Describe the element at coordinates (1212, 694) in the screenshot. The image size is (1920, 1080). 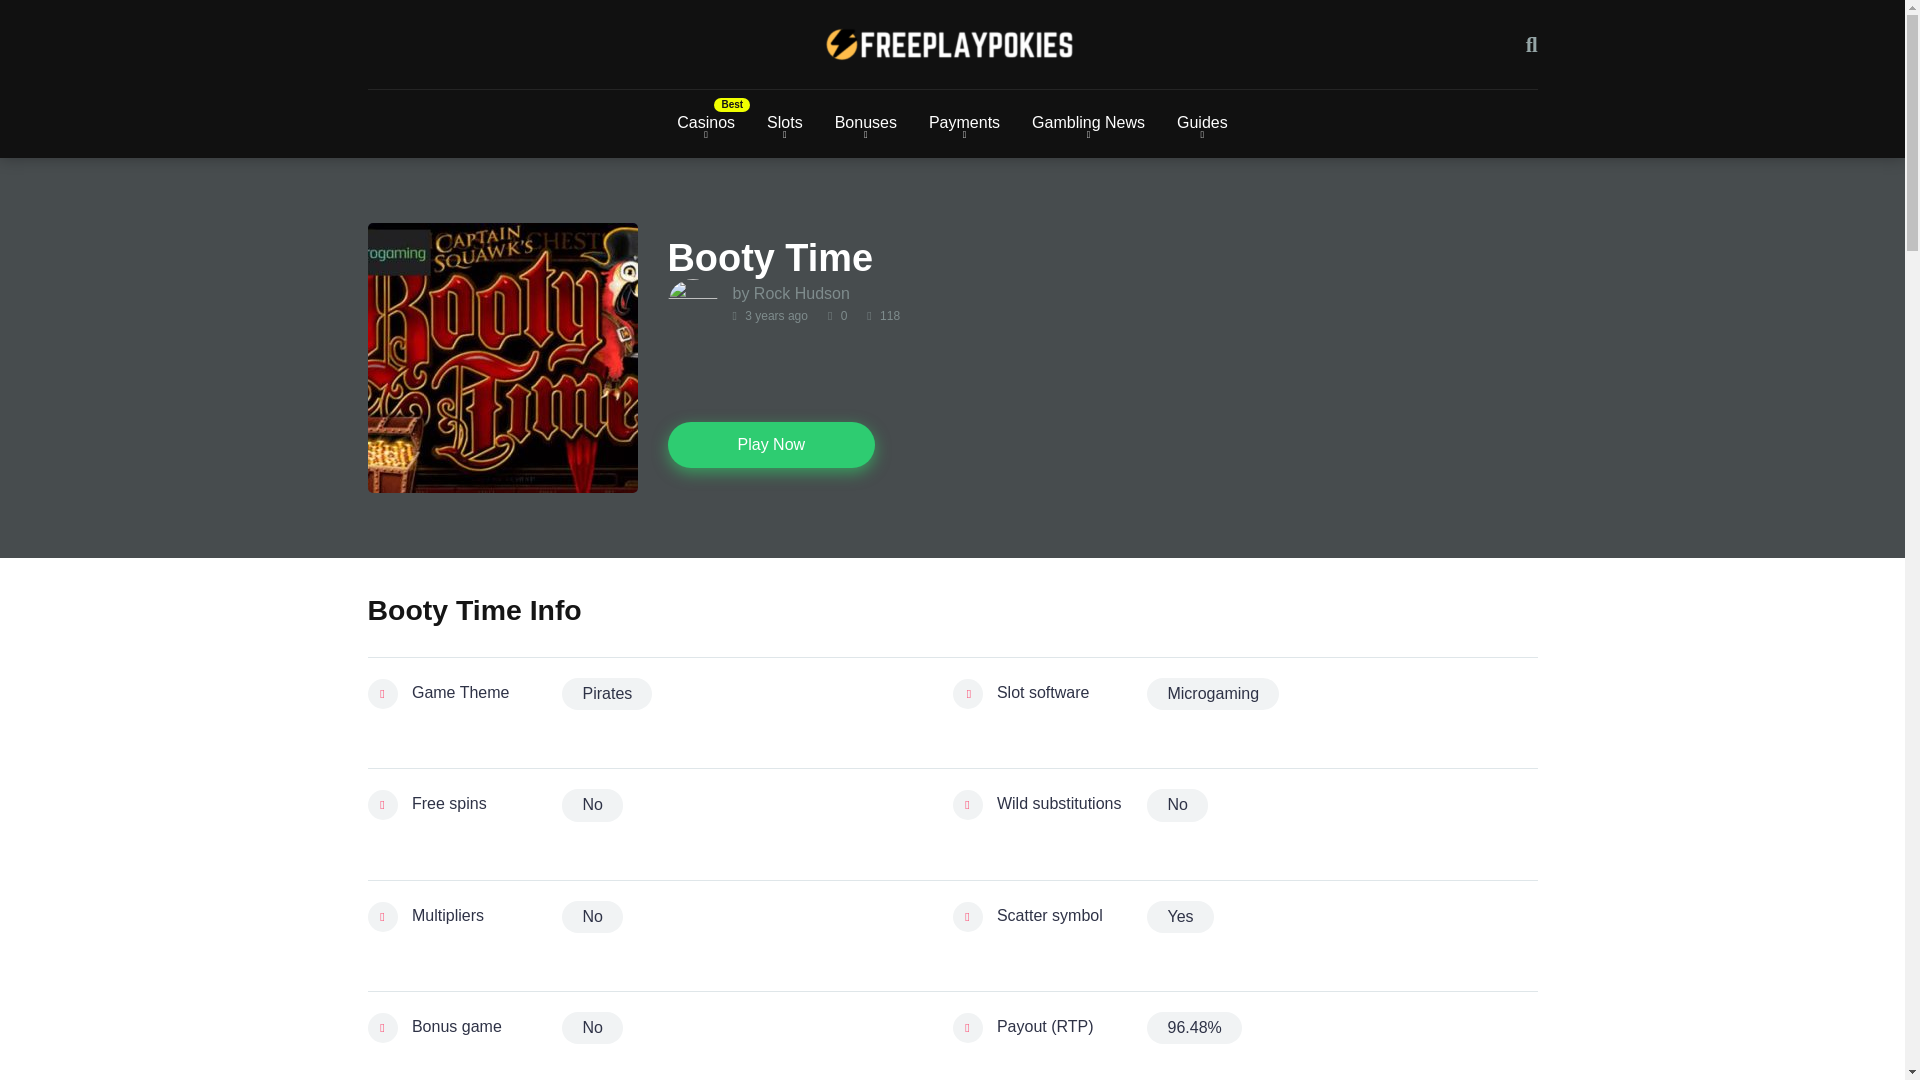
I see `Microgaming` at that location.